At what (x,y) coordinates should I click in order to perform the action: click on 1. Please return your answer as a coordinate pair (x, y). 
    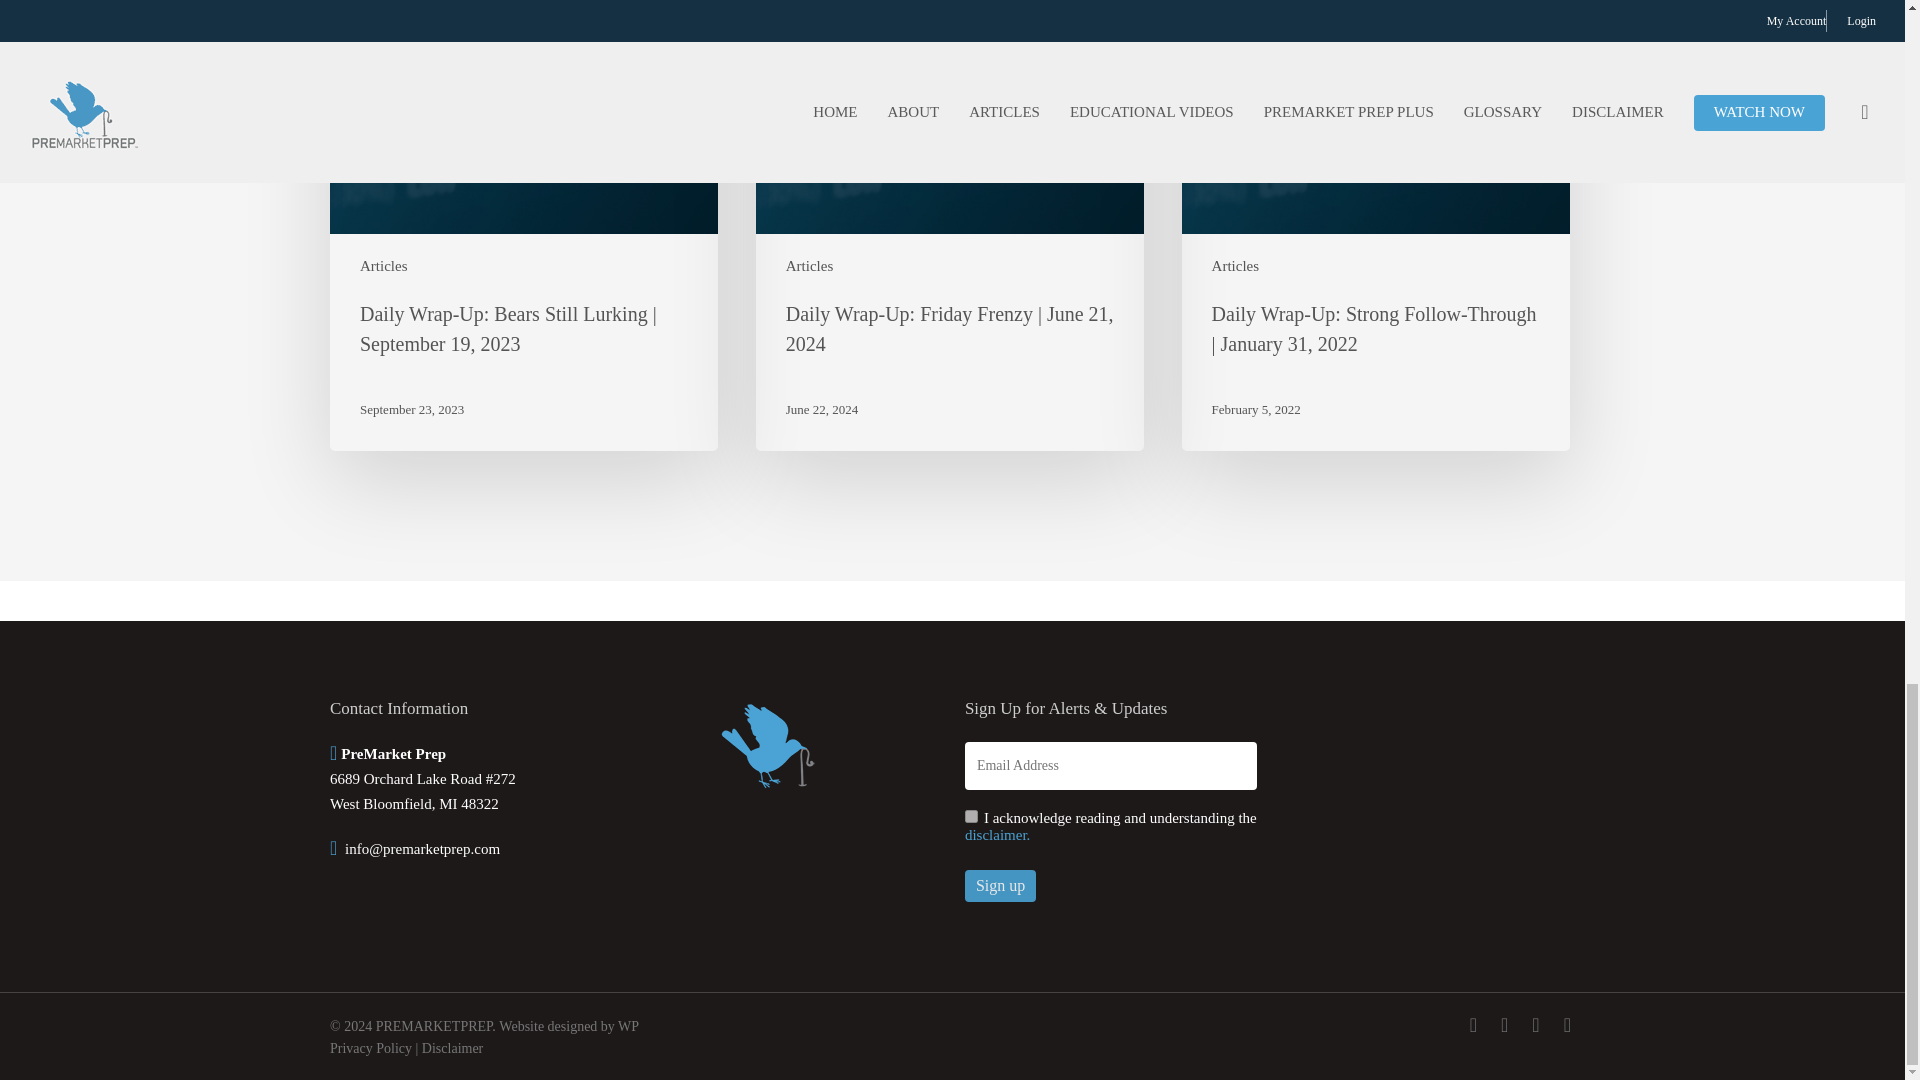
    Looking at the image, I should click on (971, 816).